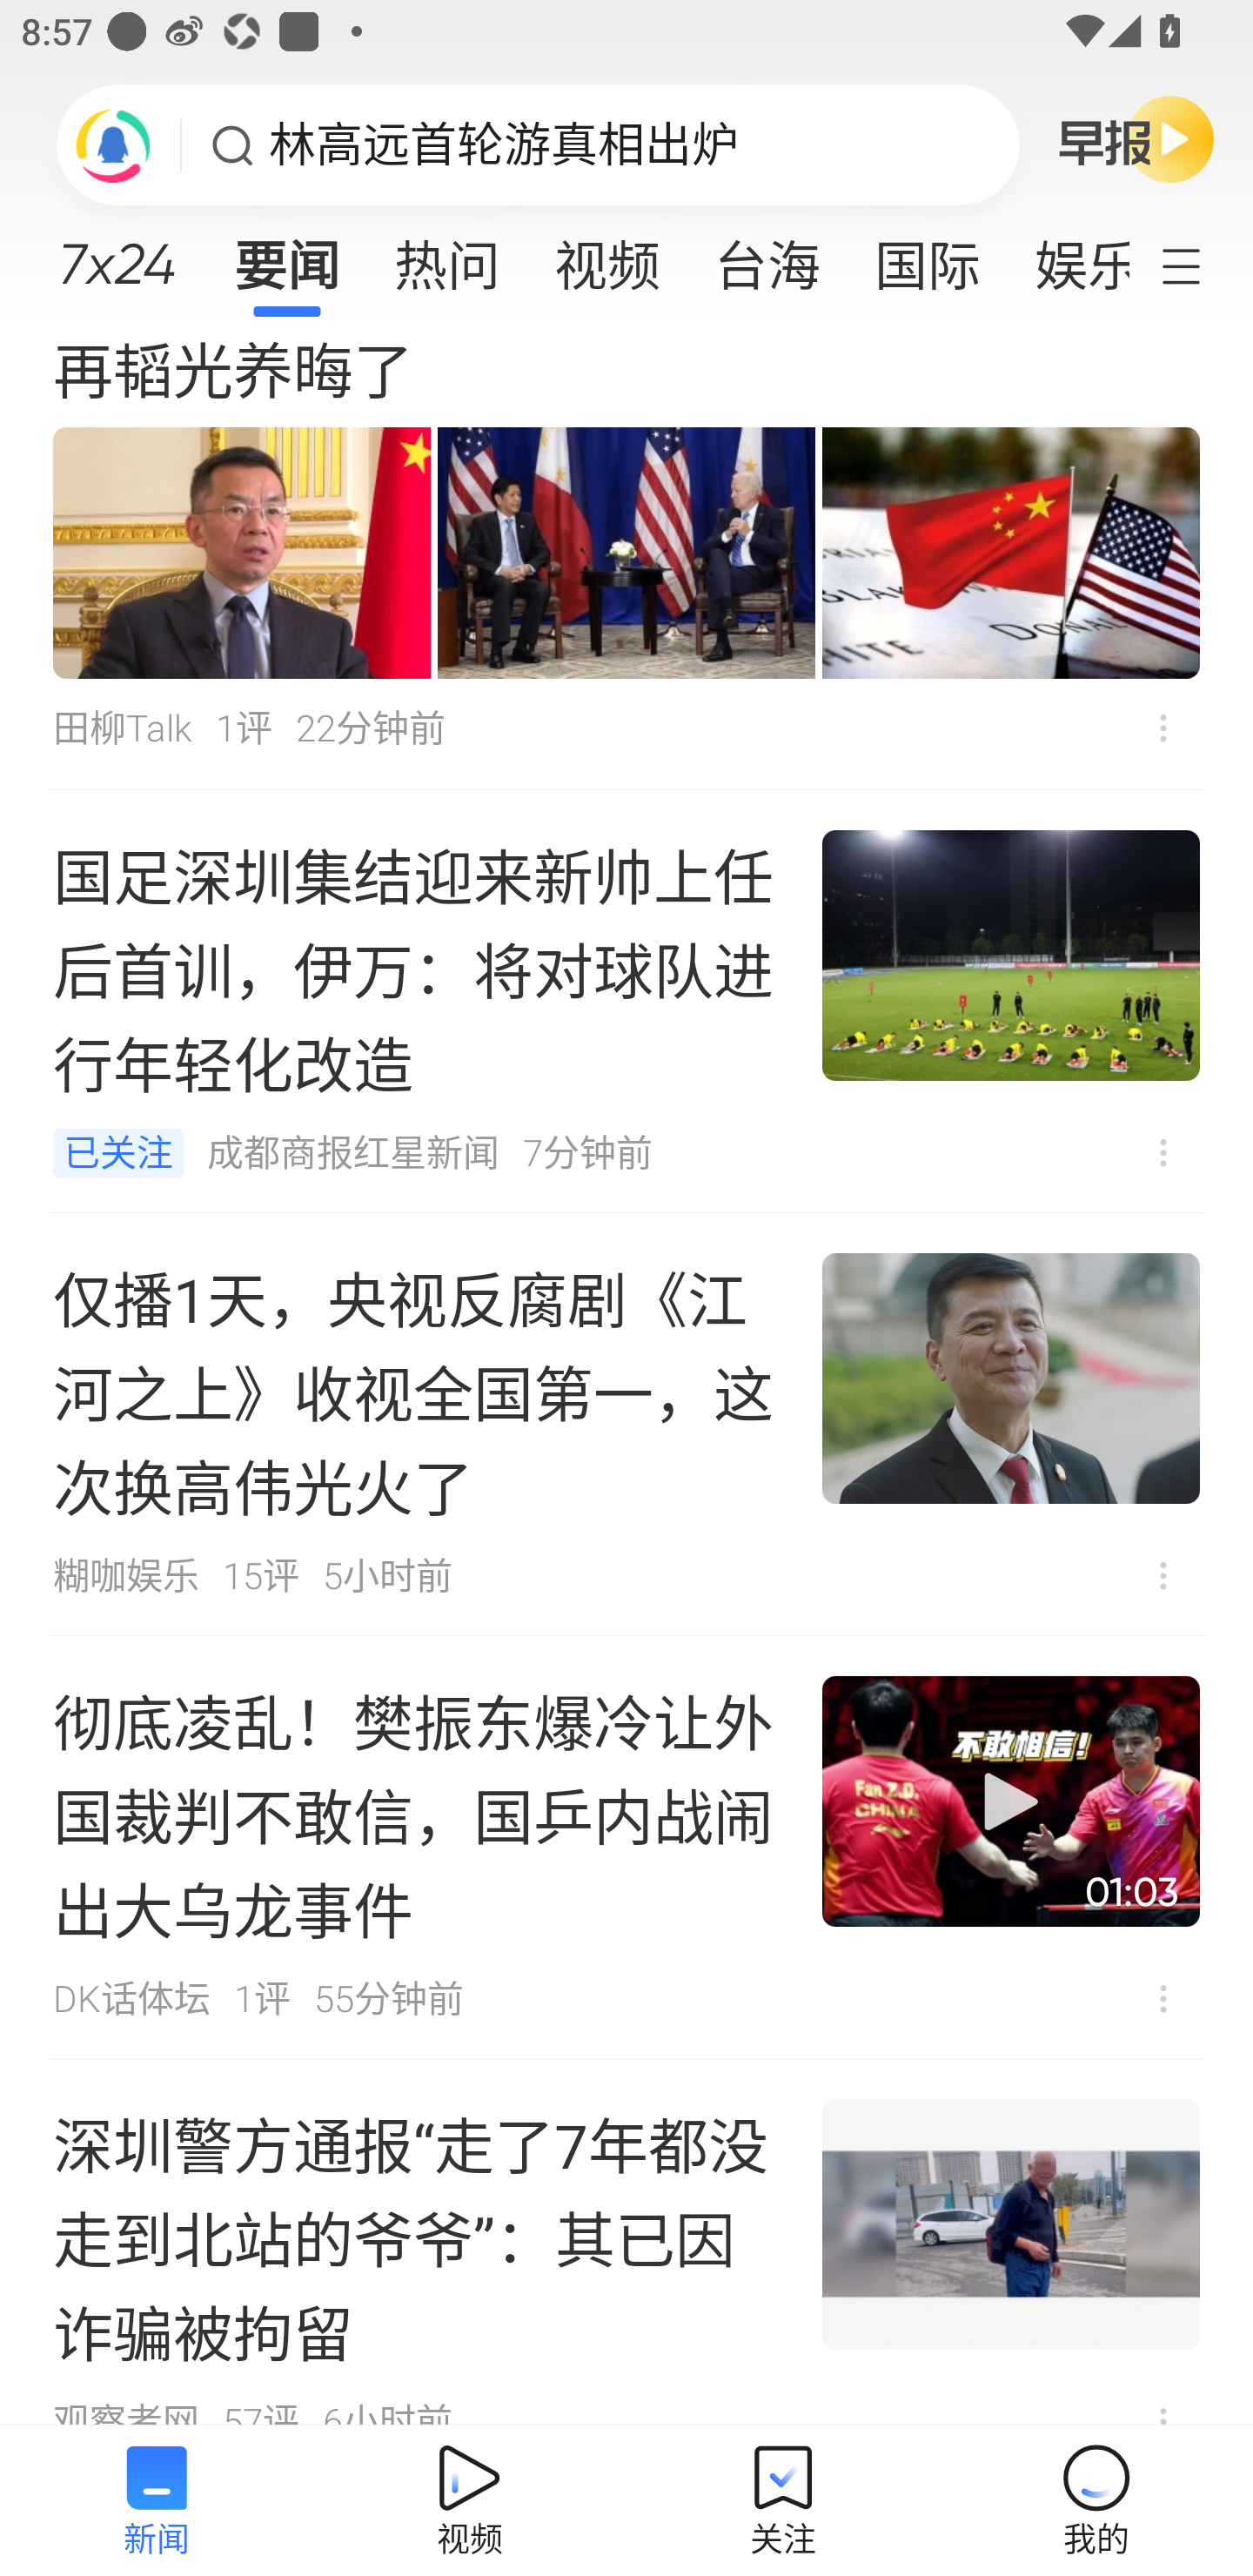  I want to click on 7x24, so click(117, 253).